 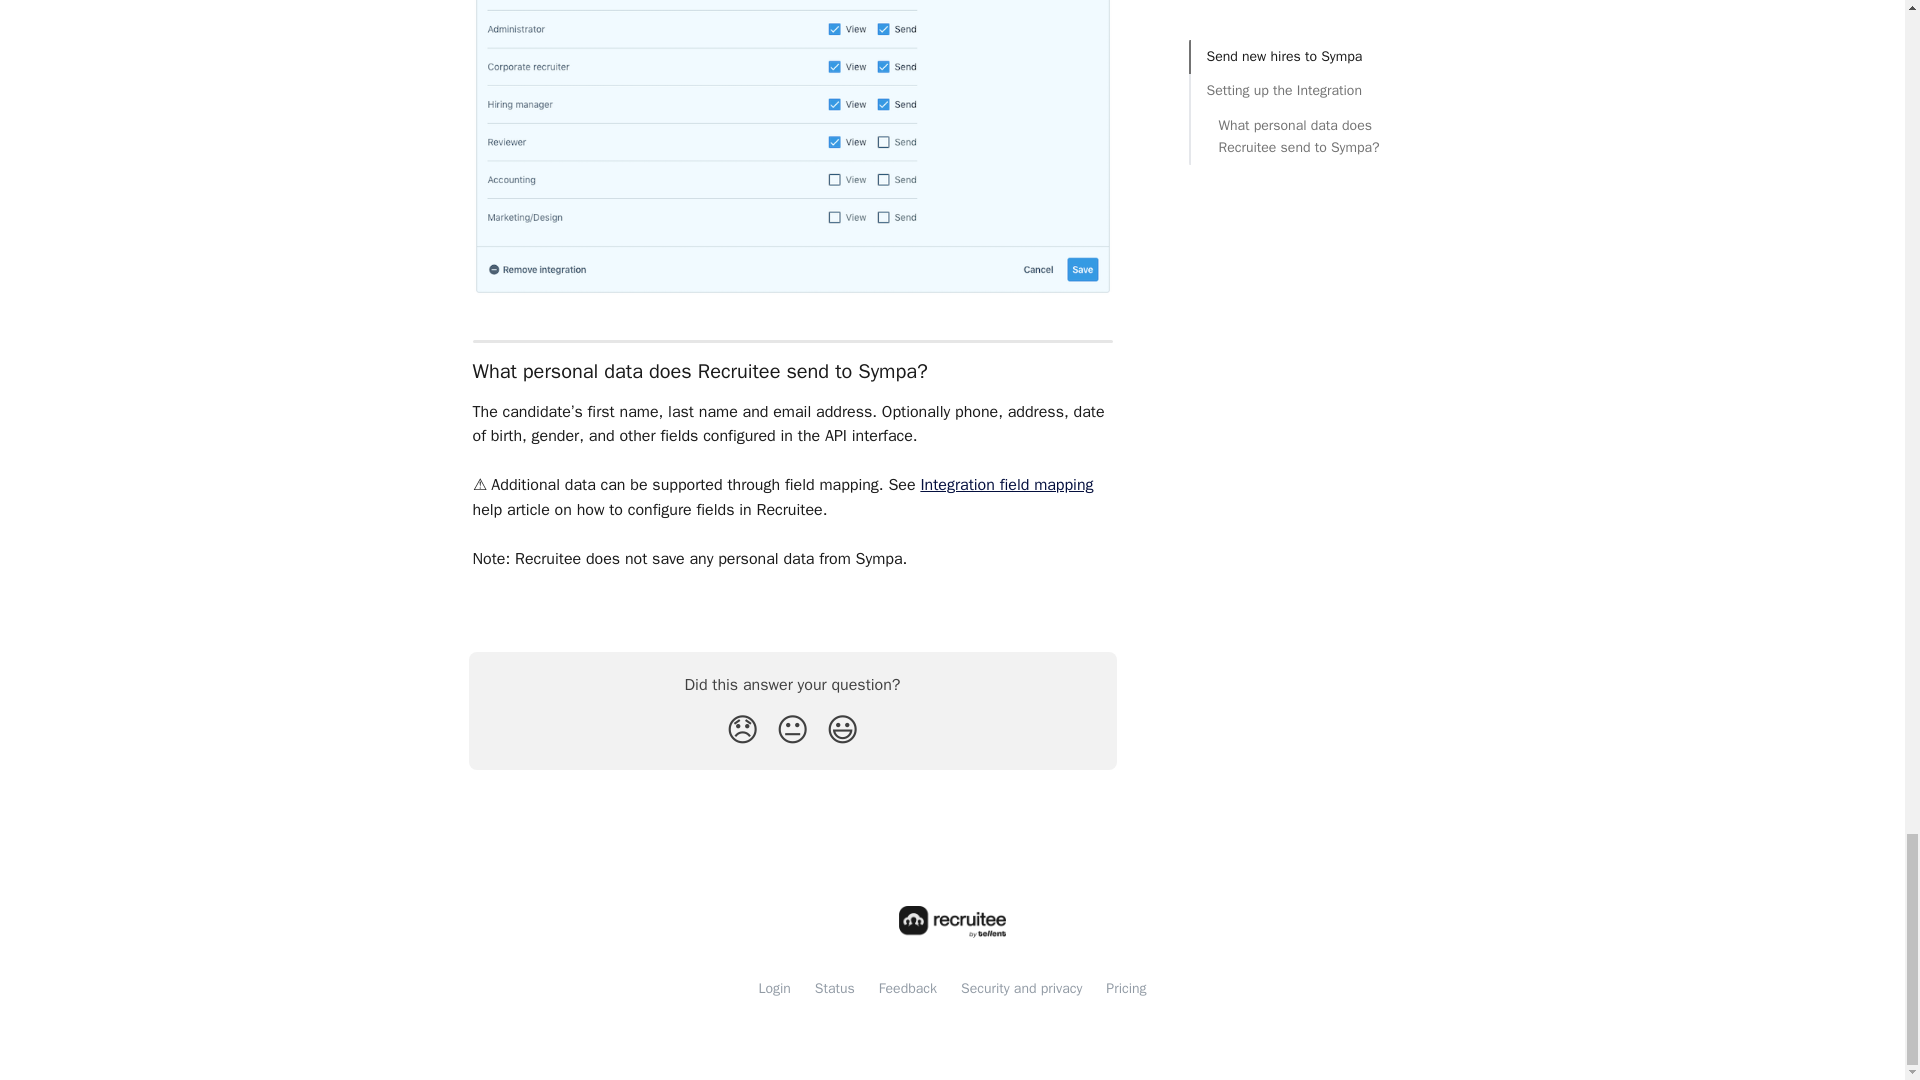 I want to click on Smiley, so click(x=842, y=730).